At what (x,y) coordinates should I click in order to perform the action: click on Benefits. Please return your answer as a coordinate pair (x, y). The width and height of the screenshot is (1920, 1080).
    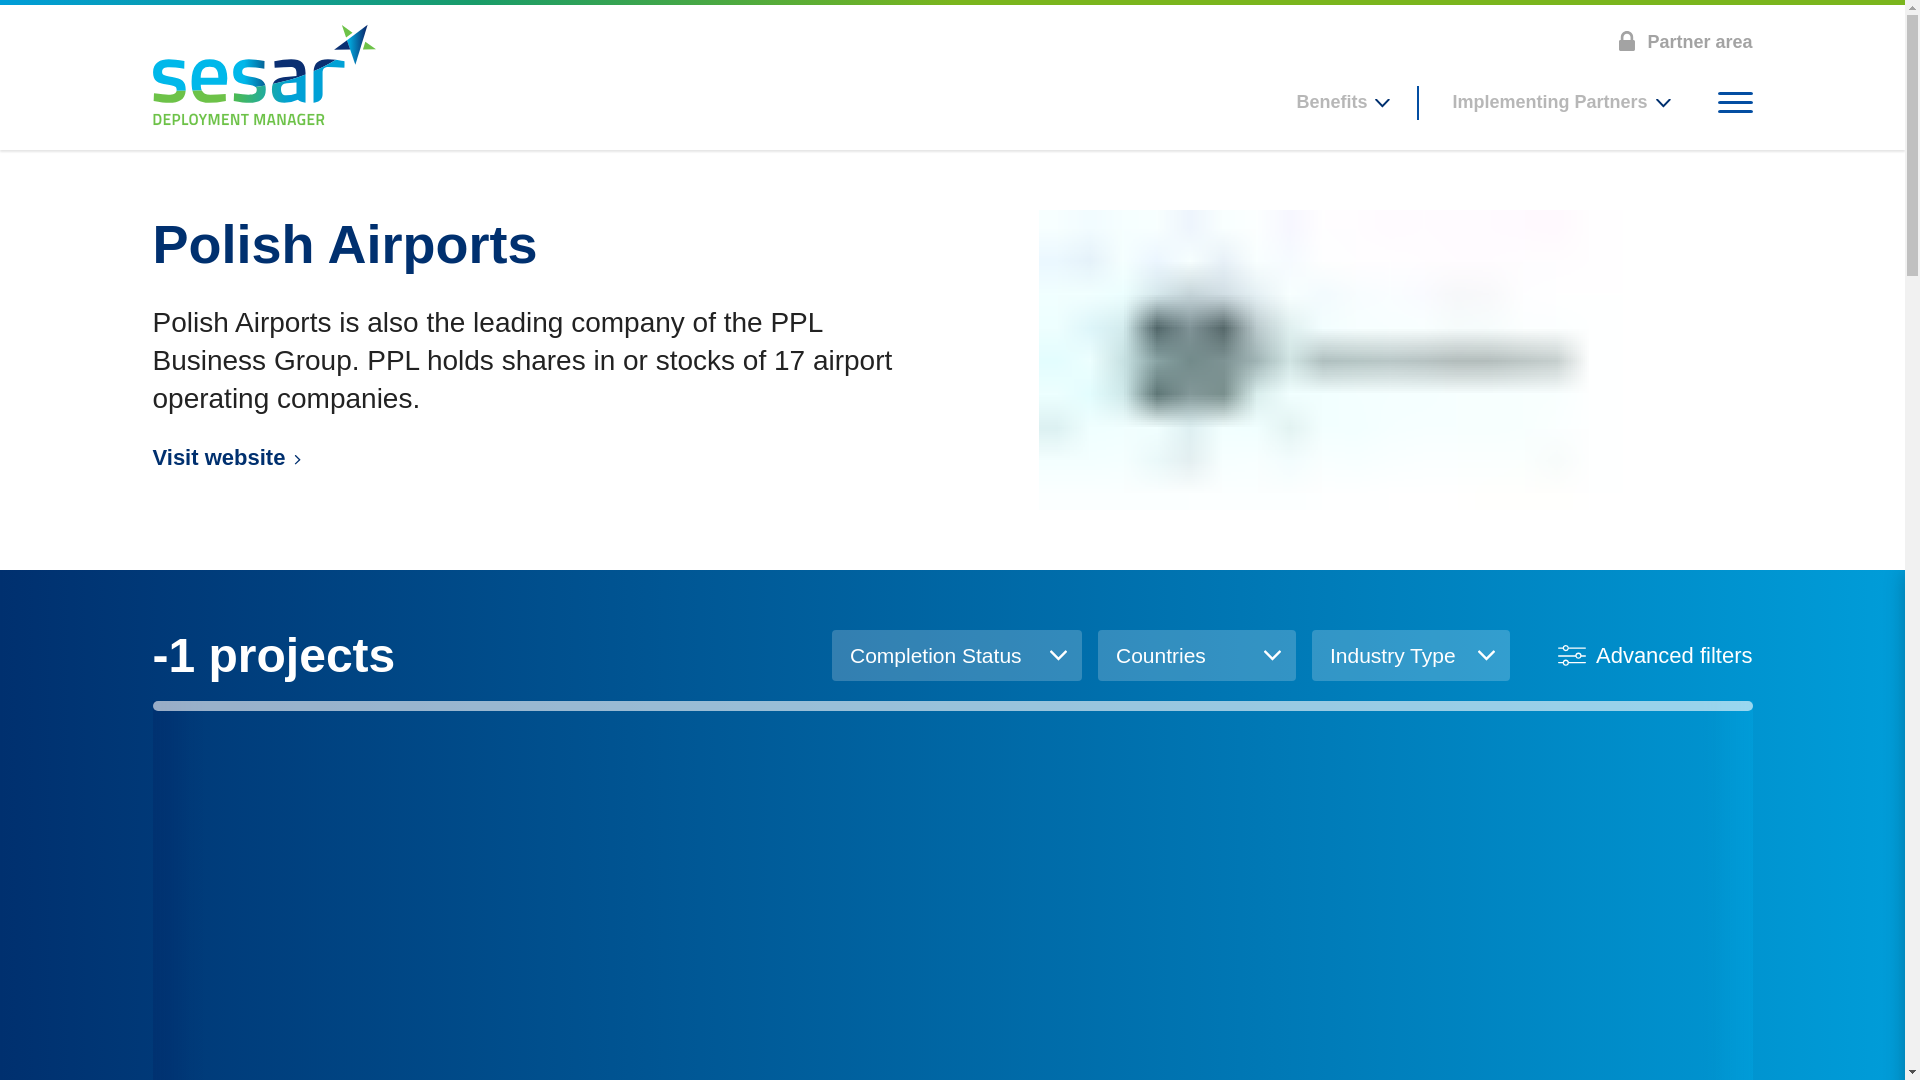
    Looking at the image, I should click on (1341, 102).